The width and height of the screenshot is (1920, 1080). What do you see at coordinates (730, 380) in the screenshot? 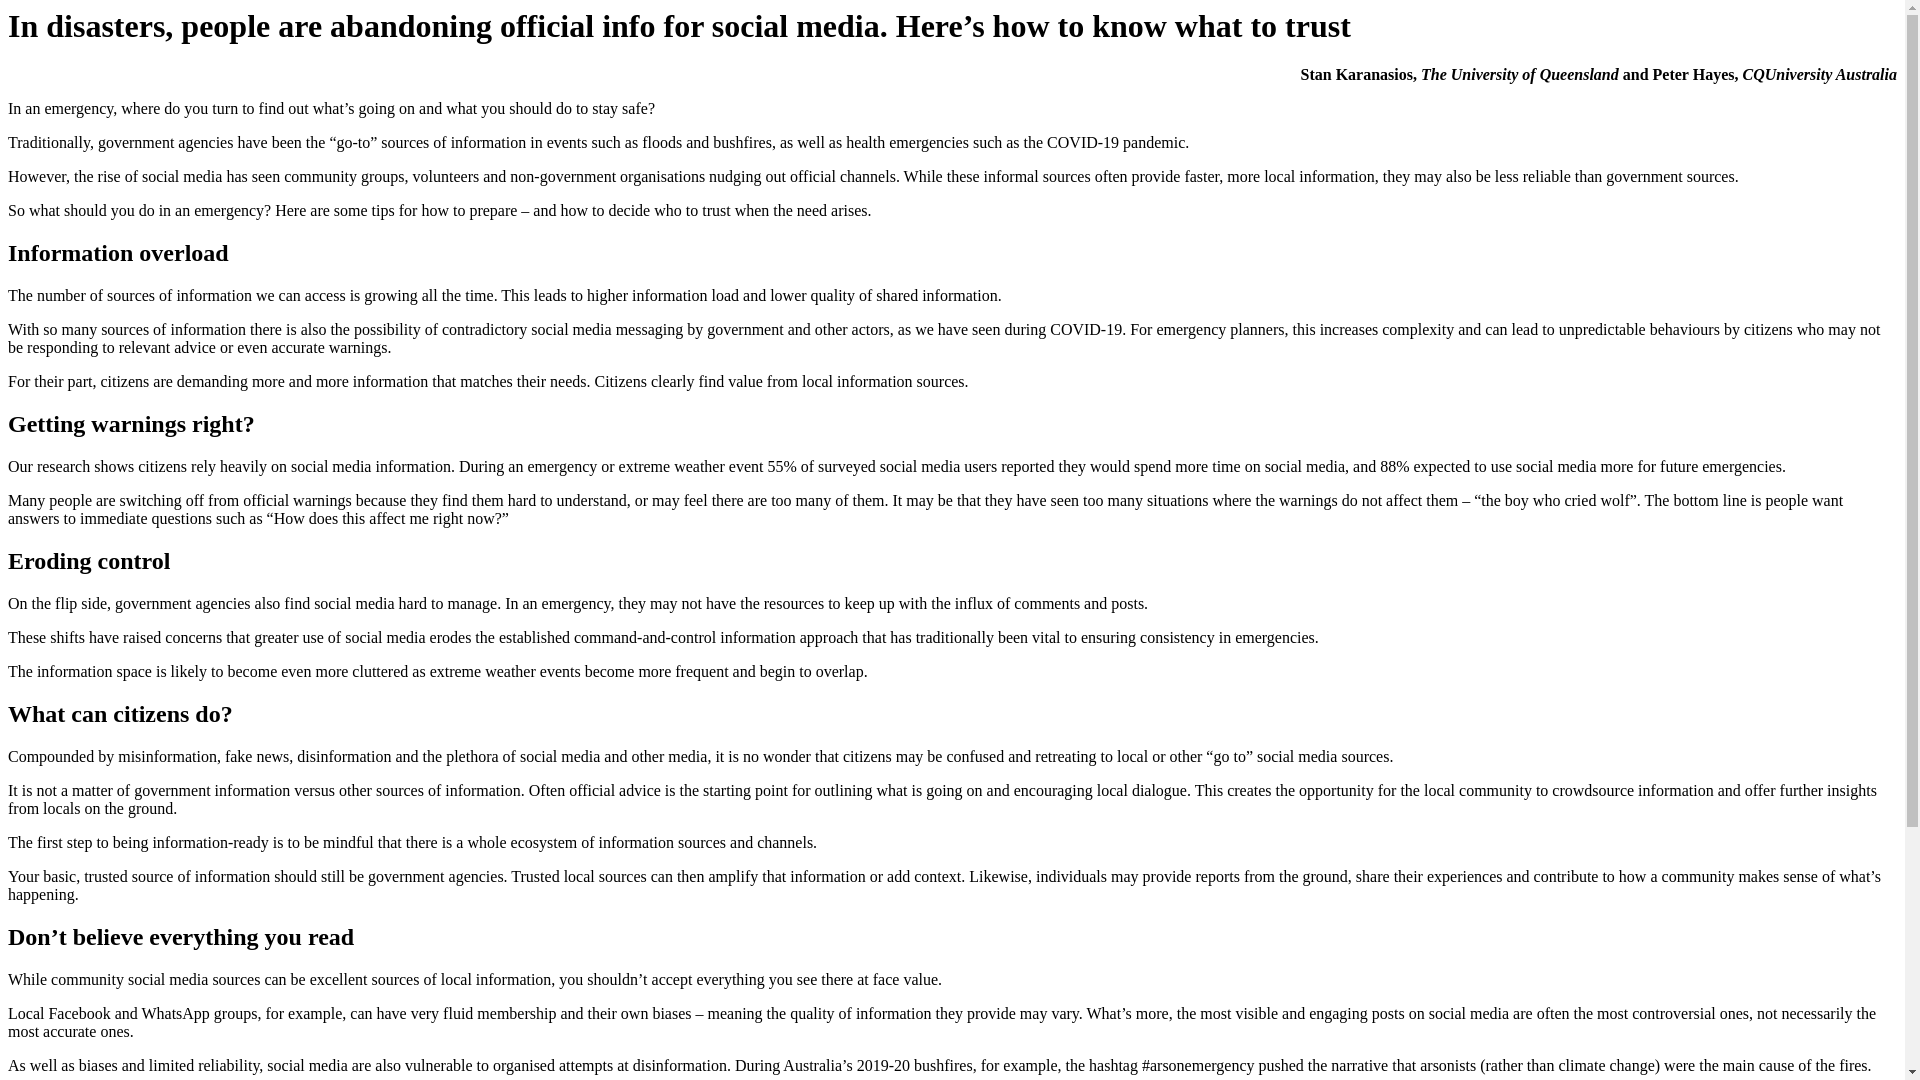
I see `find value` at bounding box center [730, 380].